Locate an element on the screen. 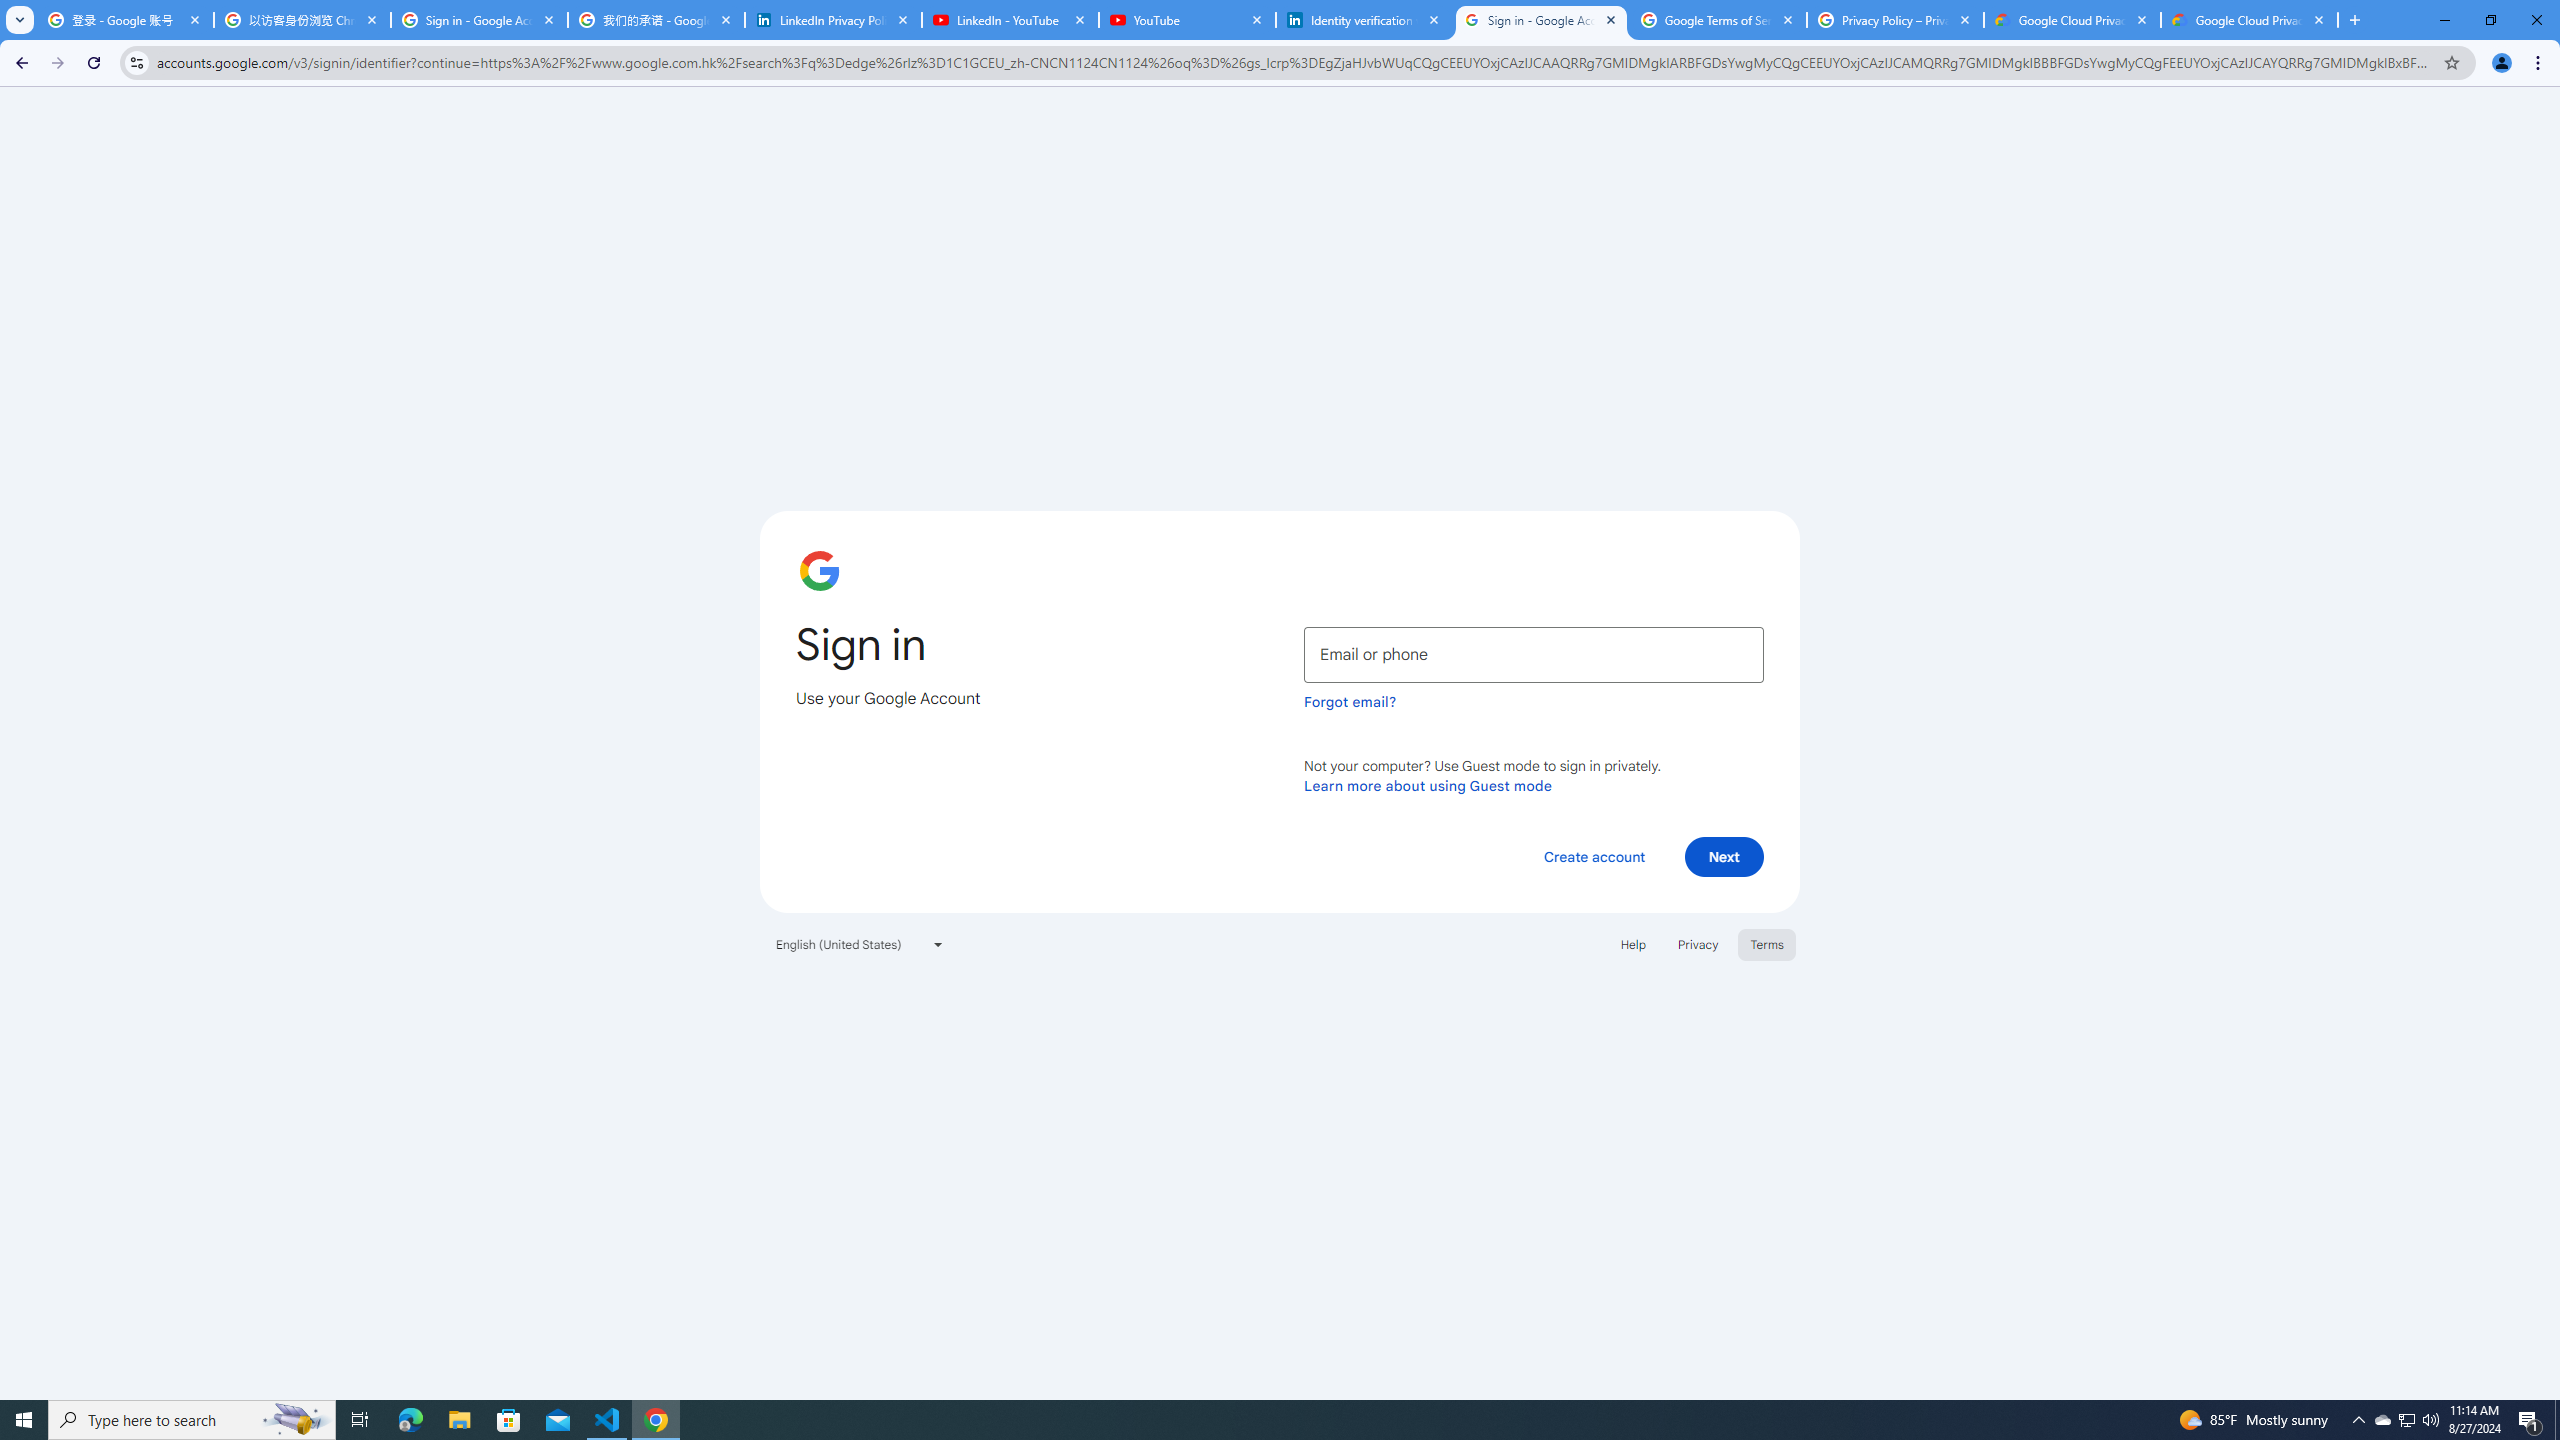 The image size is (2560, 1440). Learn more about using Guest mode is located at coordinates (1428, 785).